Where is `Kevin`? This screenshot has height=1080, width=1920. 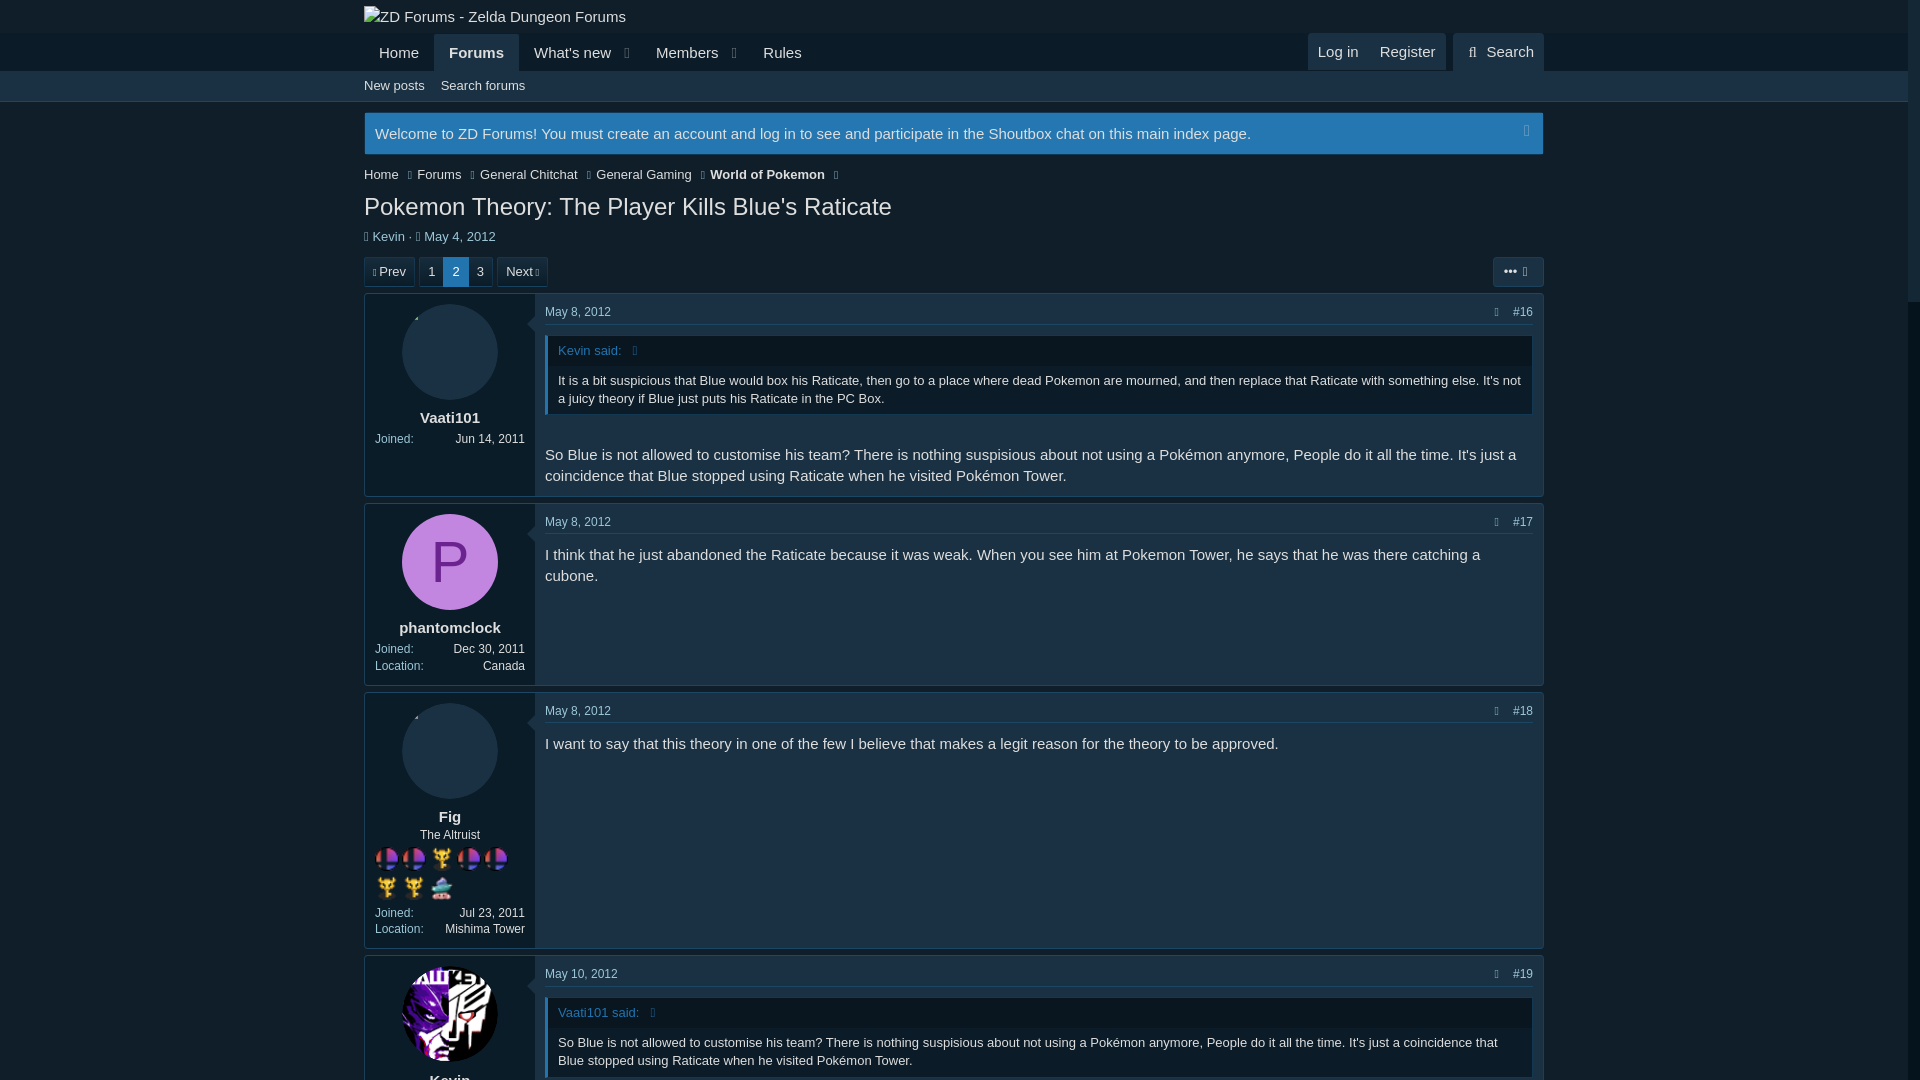 Kevin is located at coordinates (590, 52).